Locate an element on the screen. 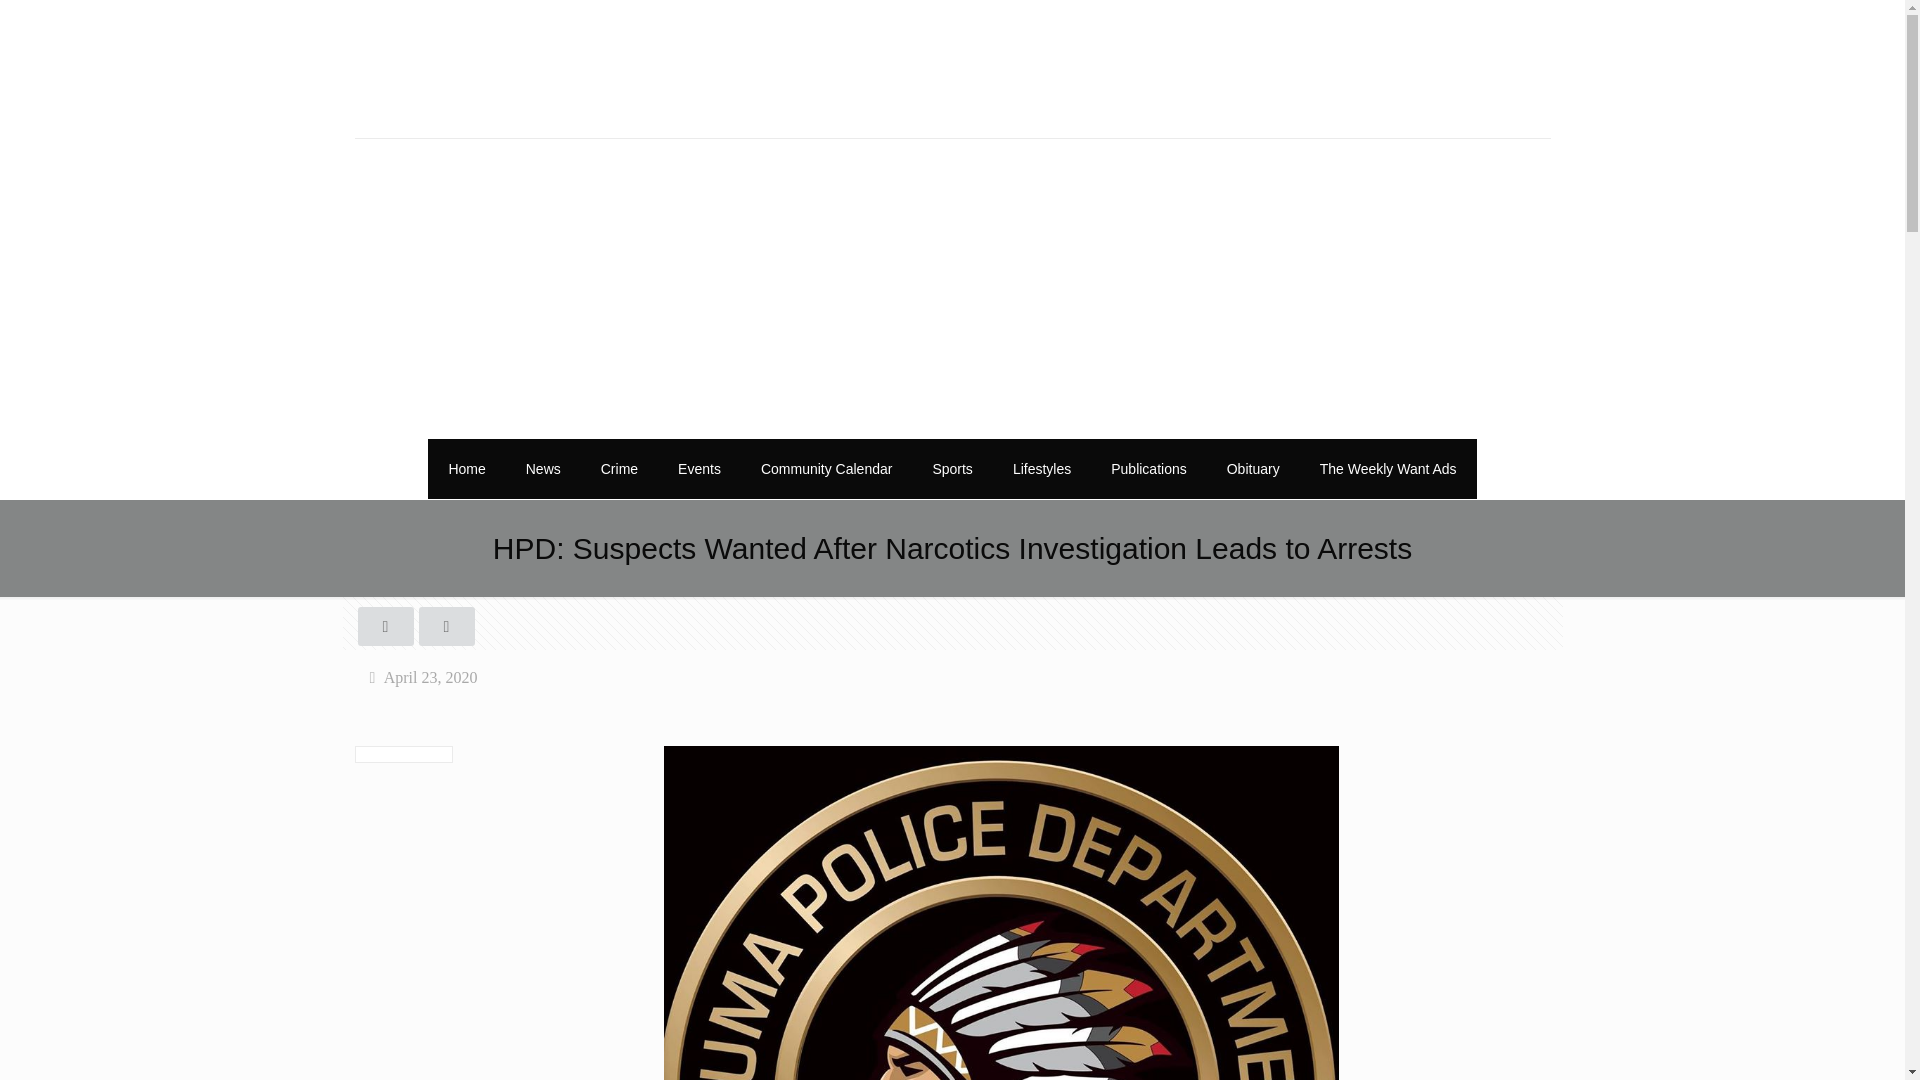  Obituary is located at coordinates (1253, 468).